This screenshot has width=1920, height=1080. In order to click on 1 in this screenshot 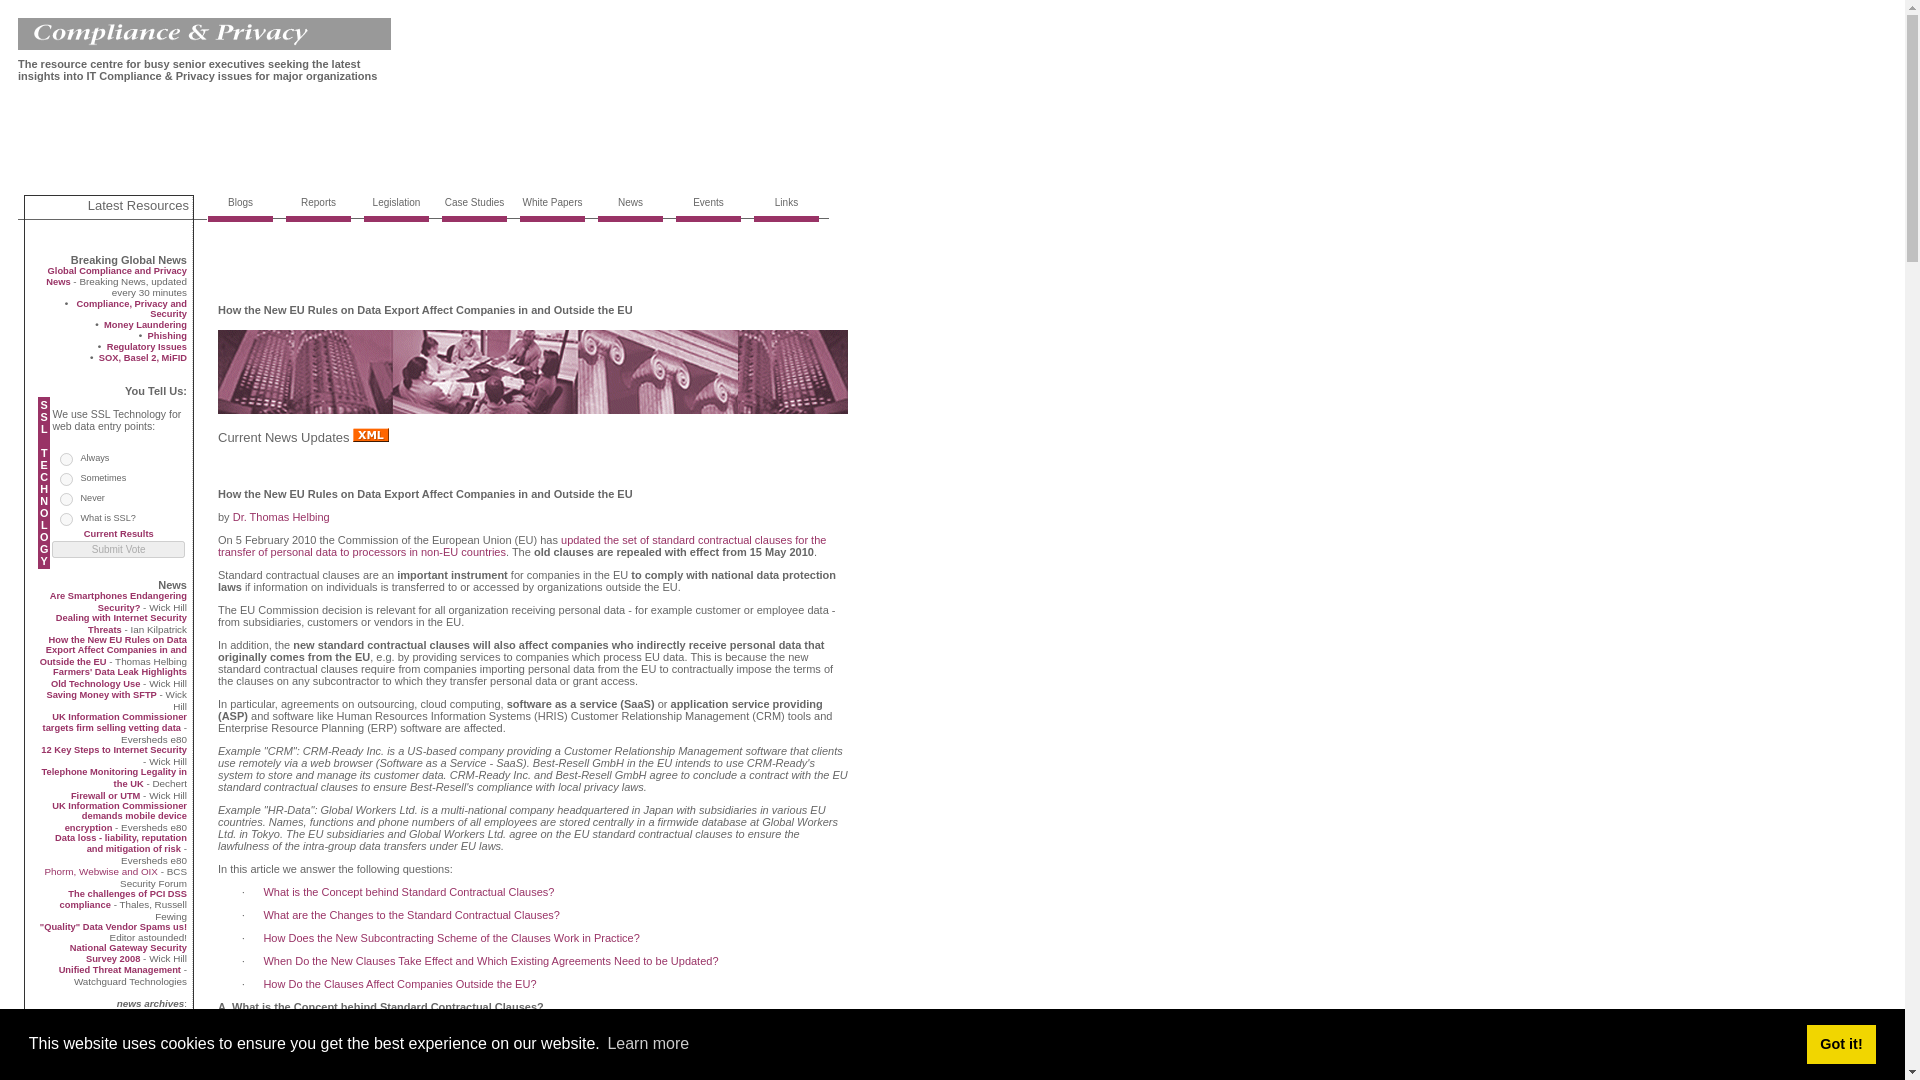, I will do `click(66, 480)`.